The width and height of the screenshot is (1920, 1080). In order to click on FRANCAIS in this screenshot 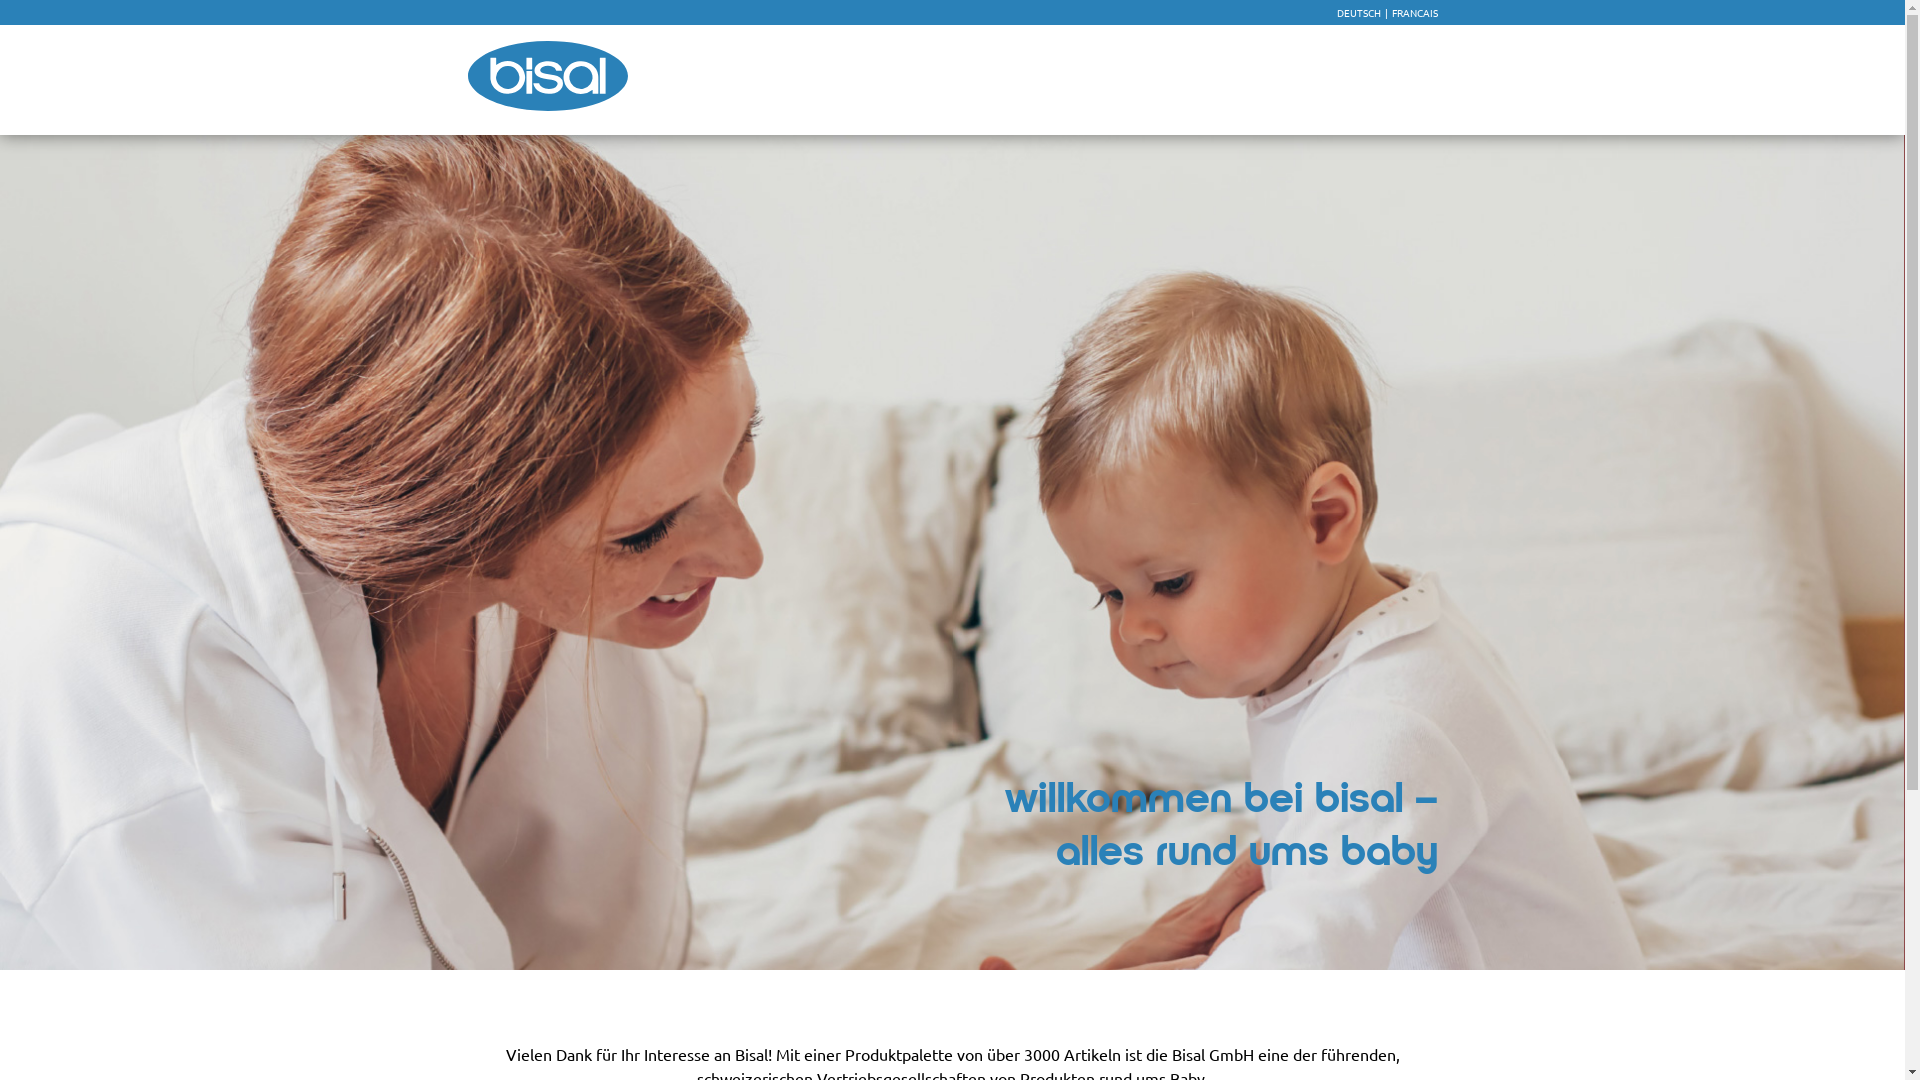, I will do `click(1415, 12)`.